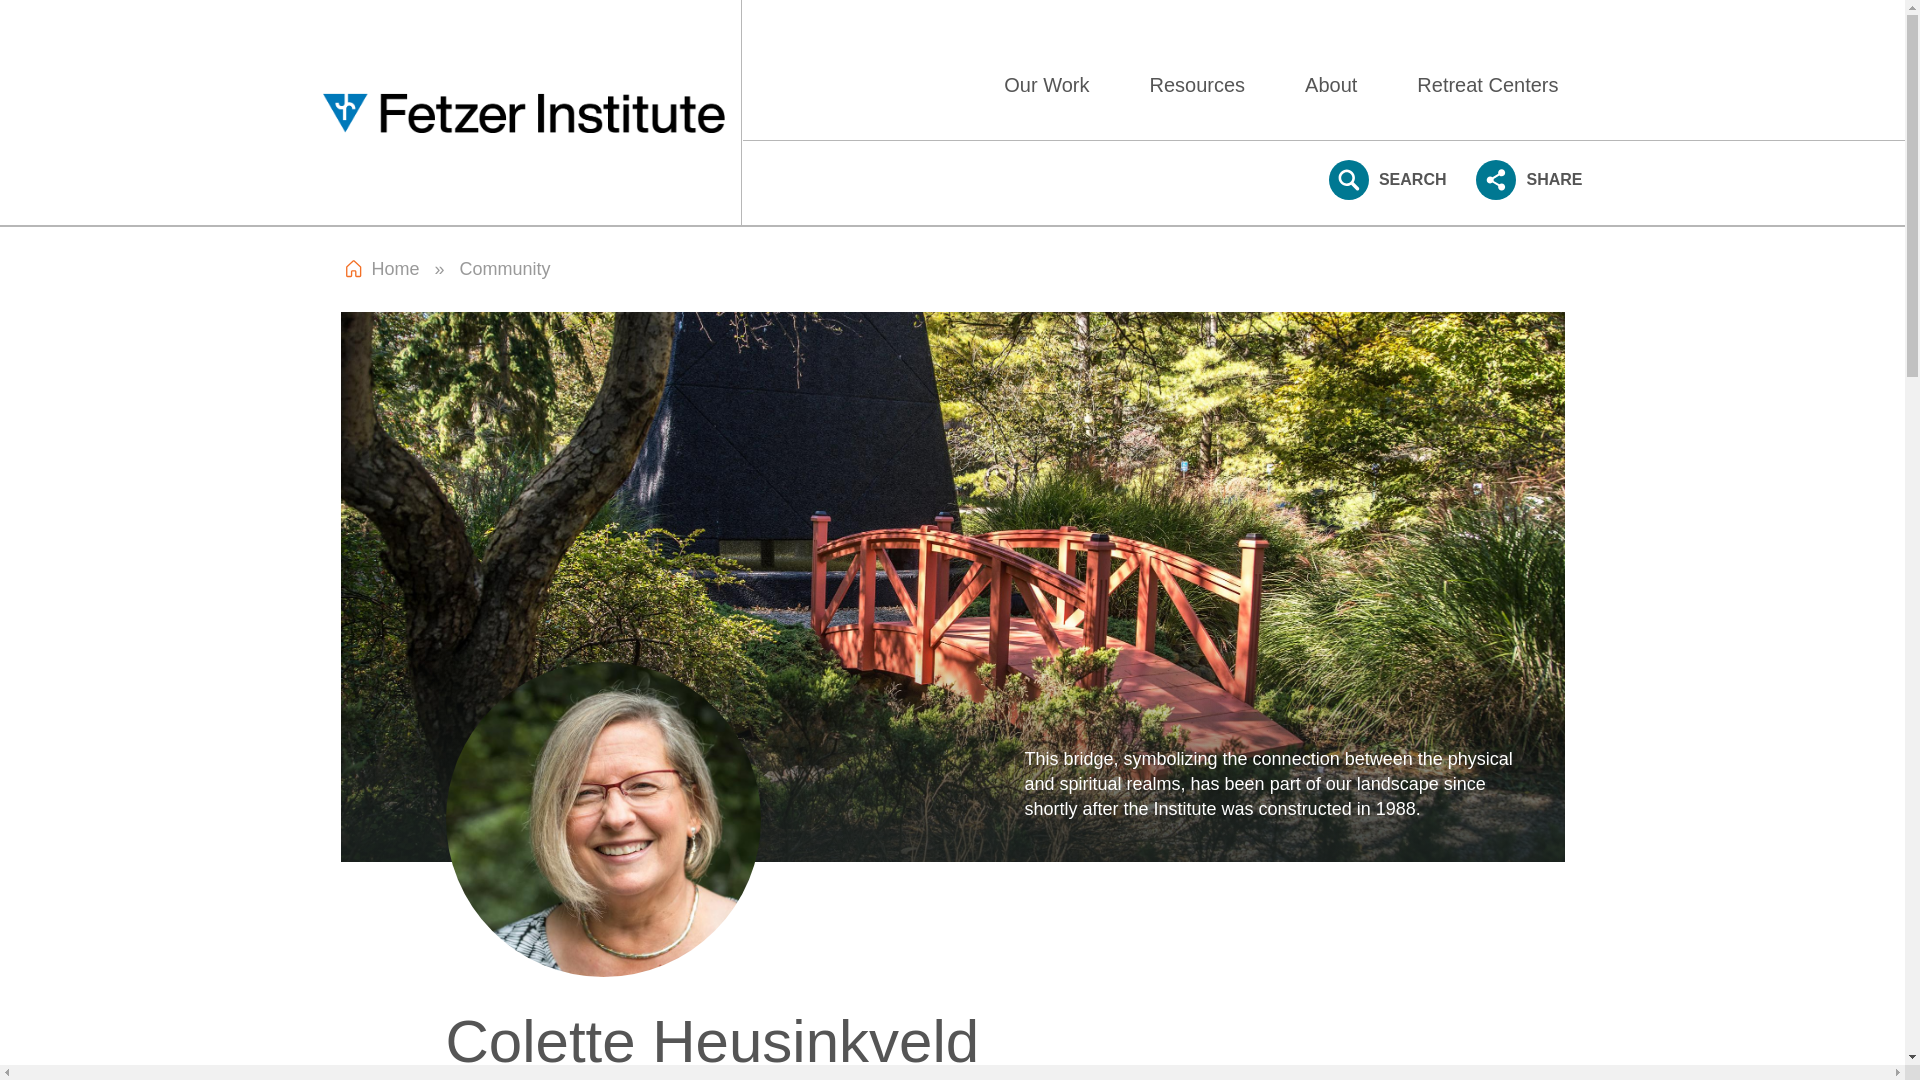 The width and height of the screenshot is (1920, 1080). Describe the element at coordinates (506, 268) in the screenshot. I see `Community` at that location.